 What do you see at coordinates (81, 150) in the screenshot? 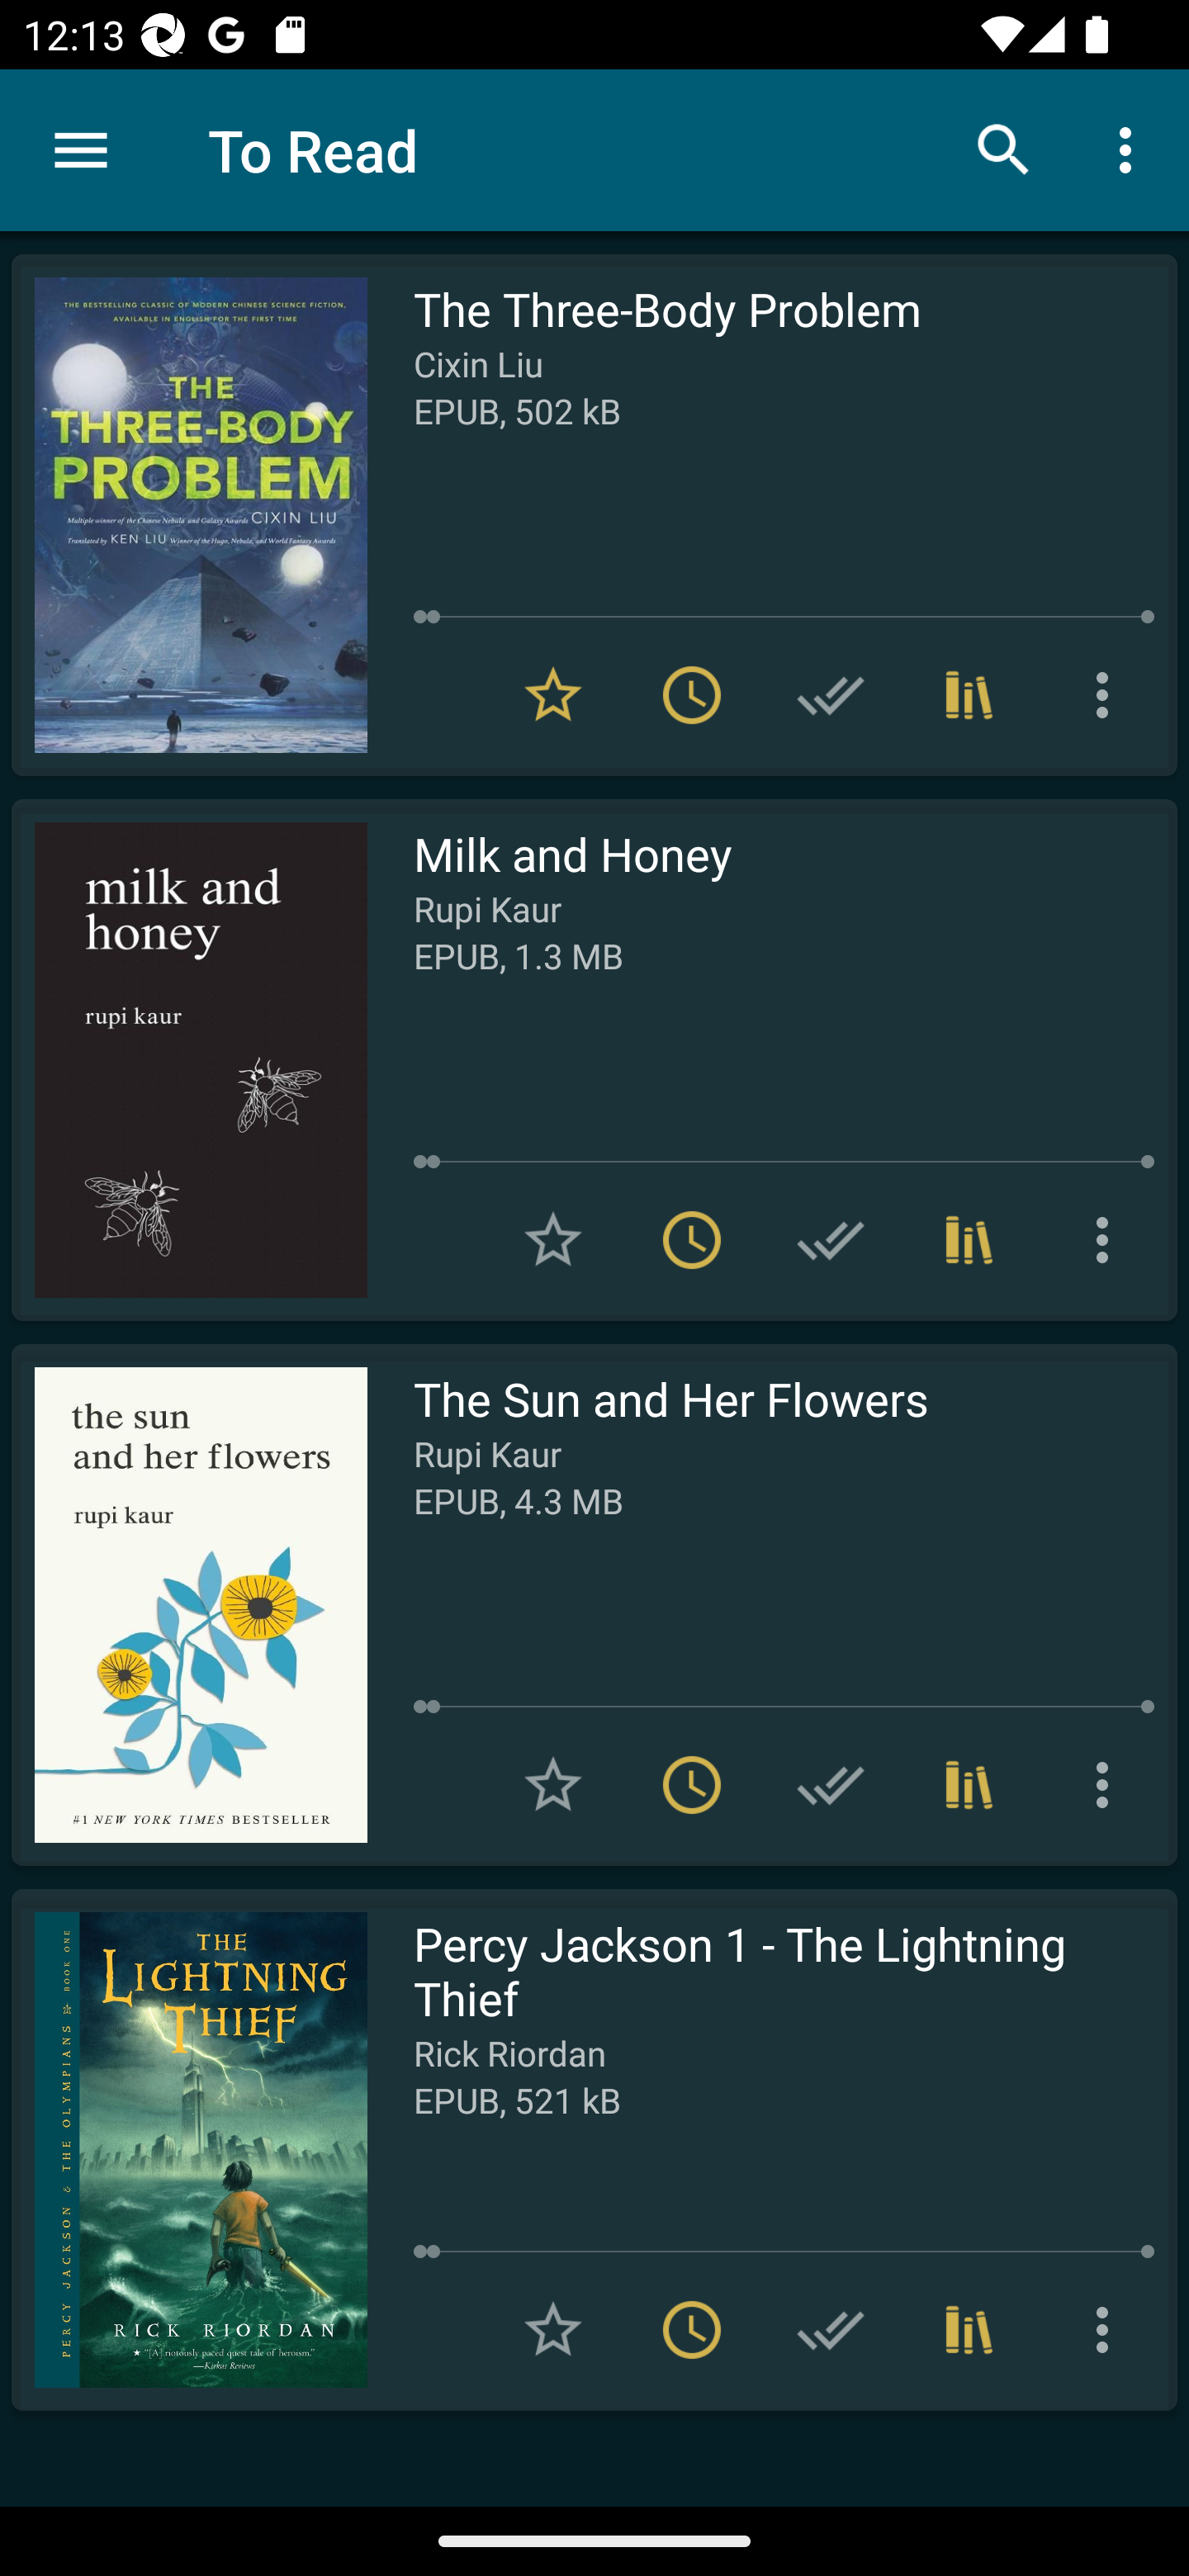
I see `Menu` at bounding box center [81, 150].